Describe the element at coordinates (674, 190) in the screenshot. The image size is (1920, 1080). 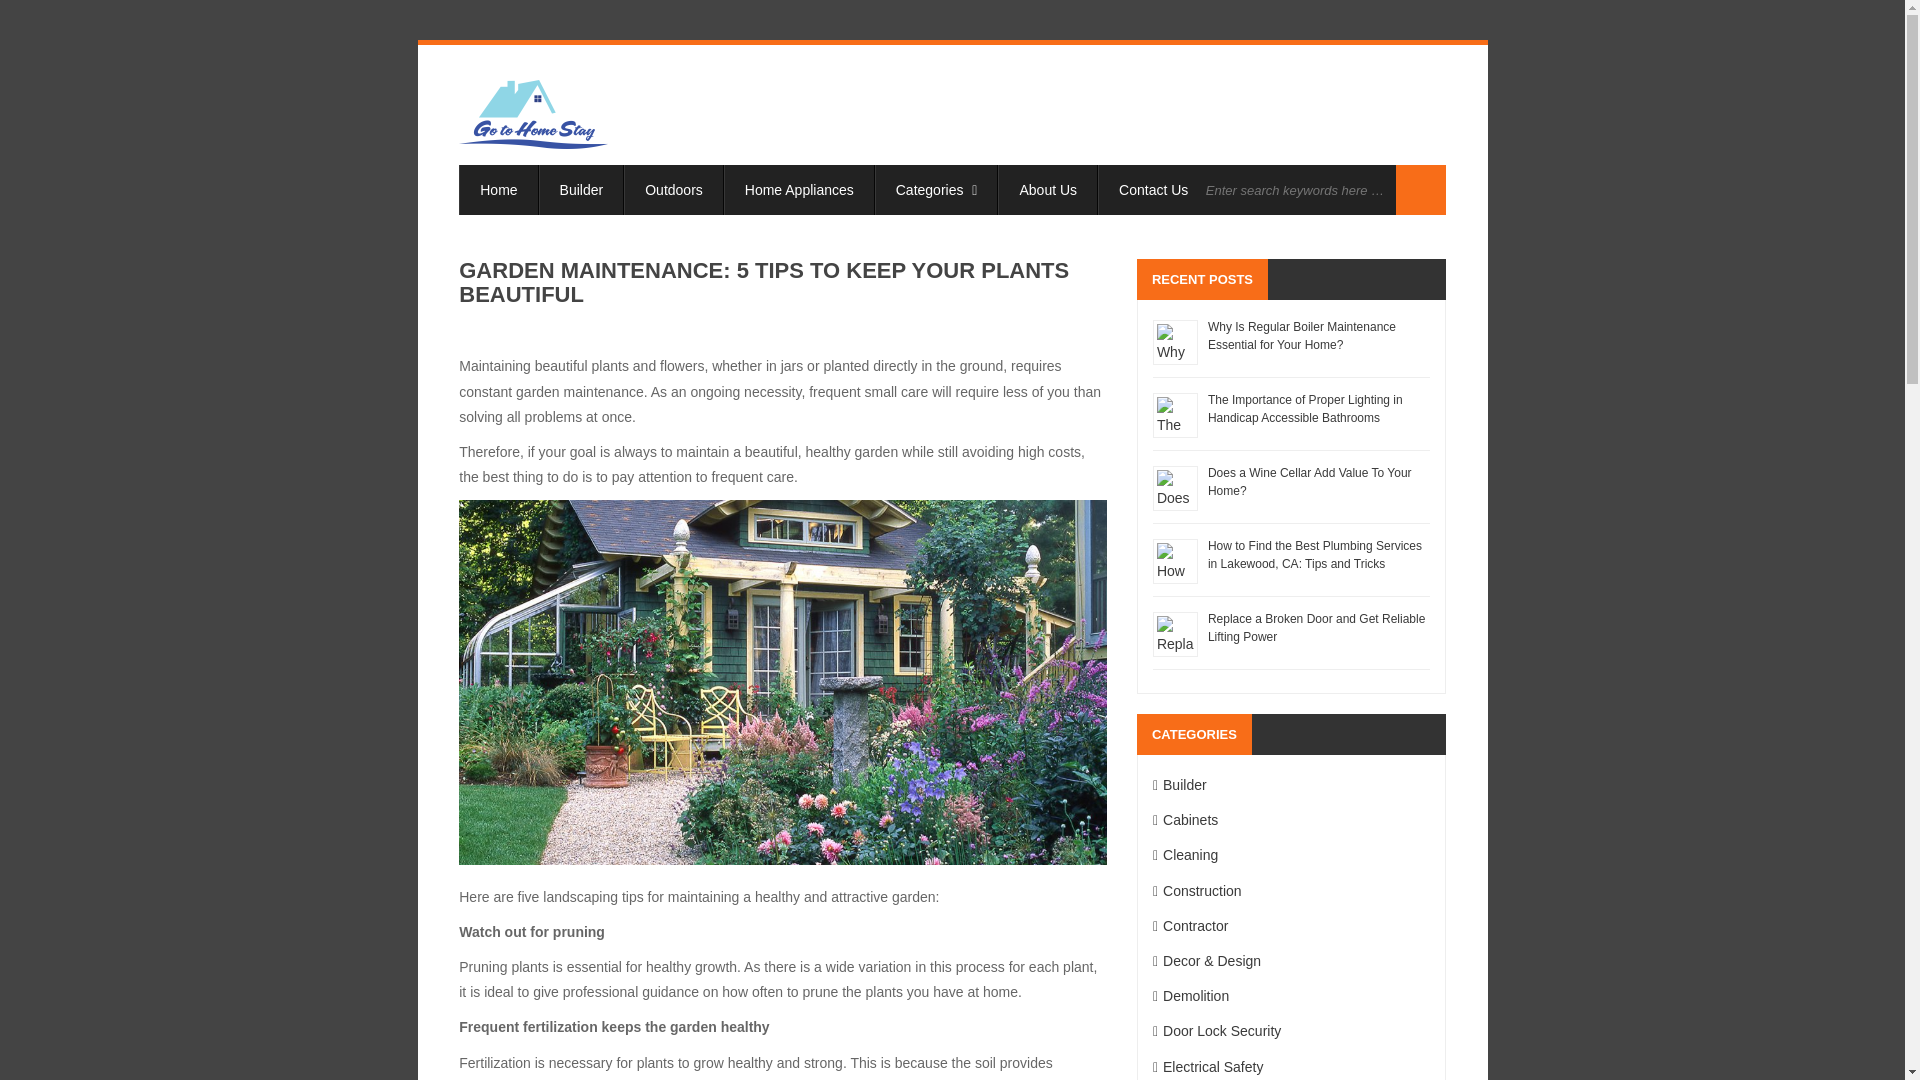
I see `Outdoors` at that location.